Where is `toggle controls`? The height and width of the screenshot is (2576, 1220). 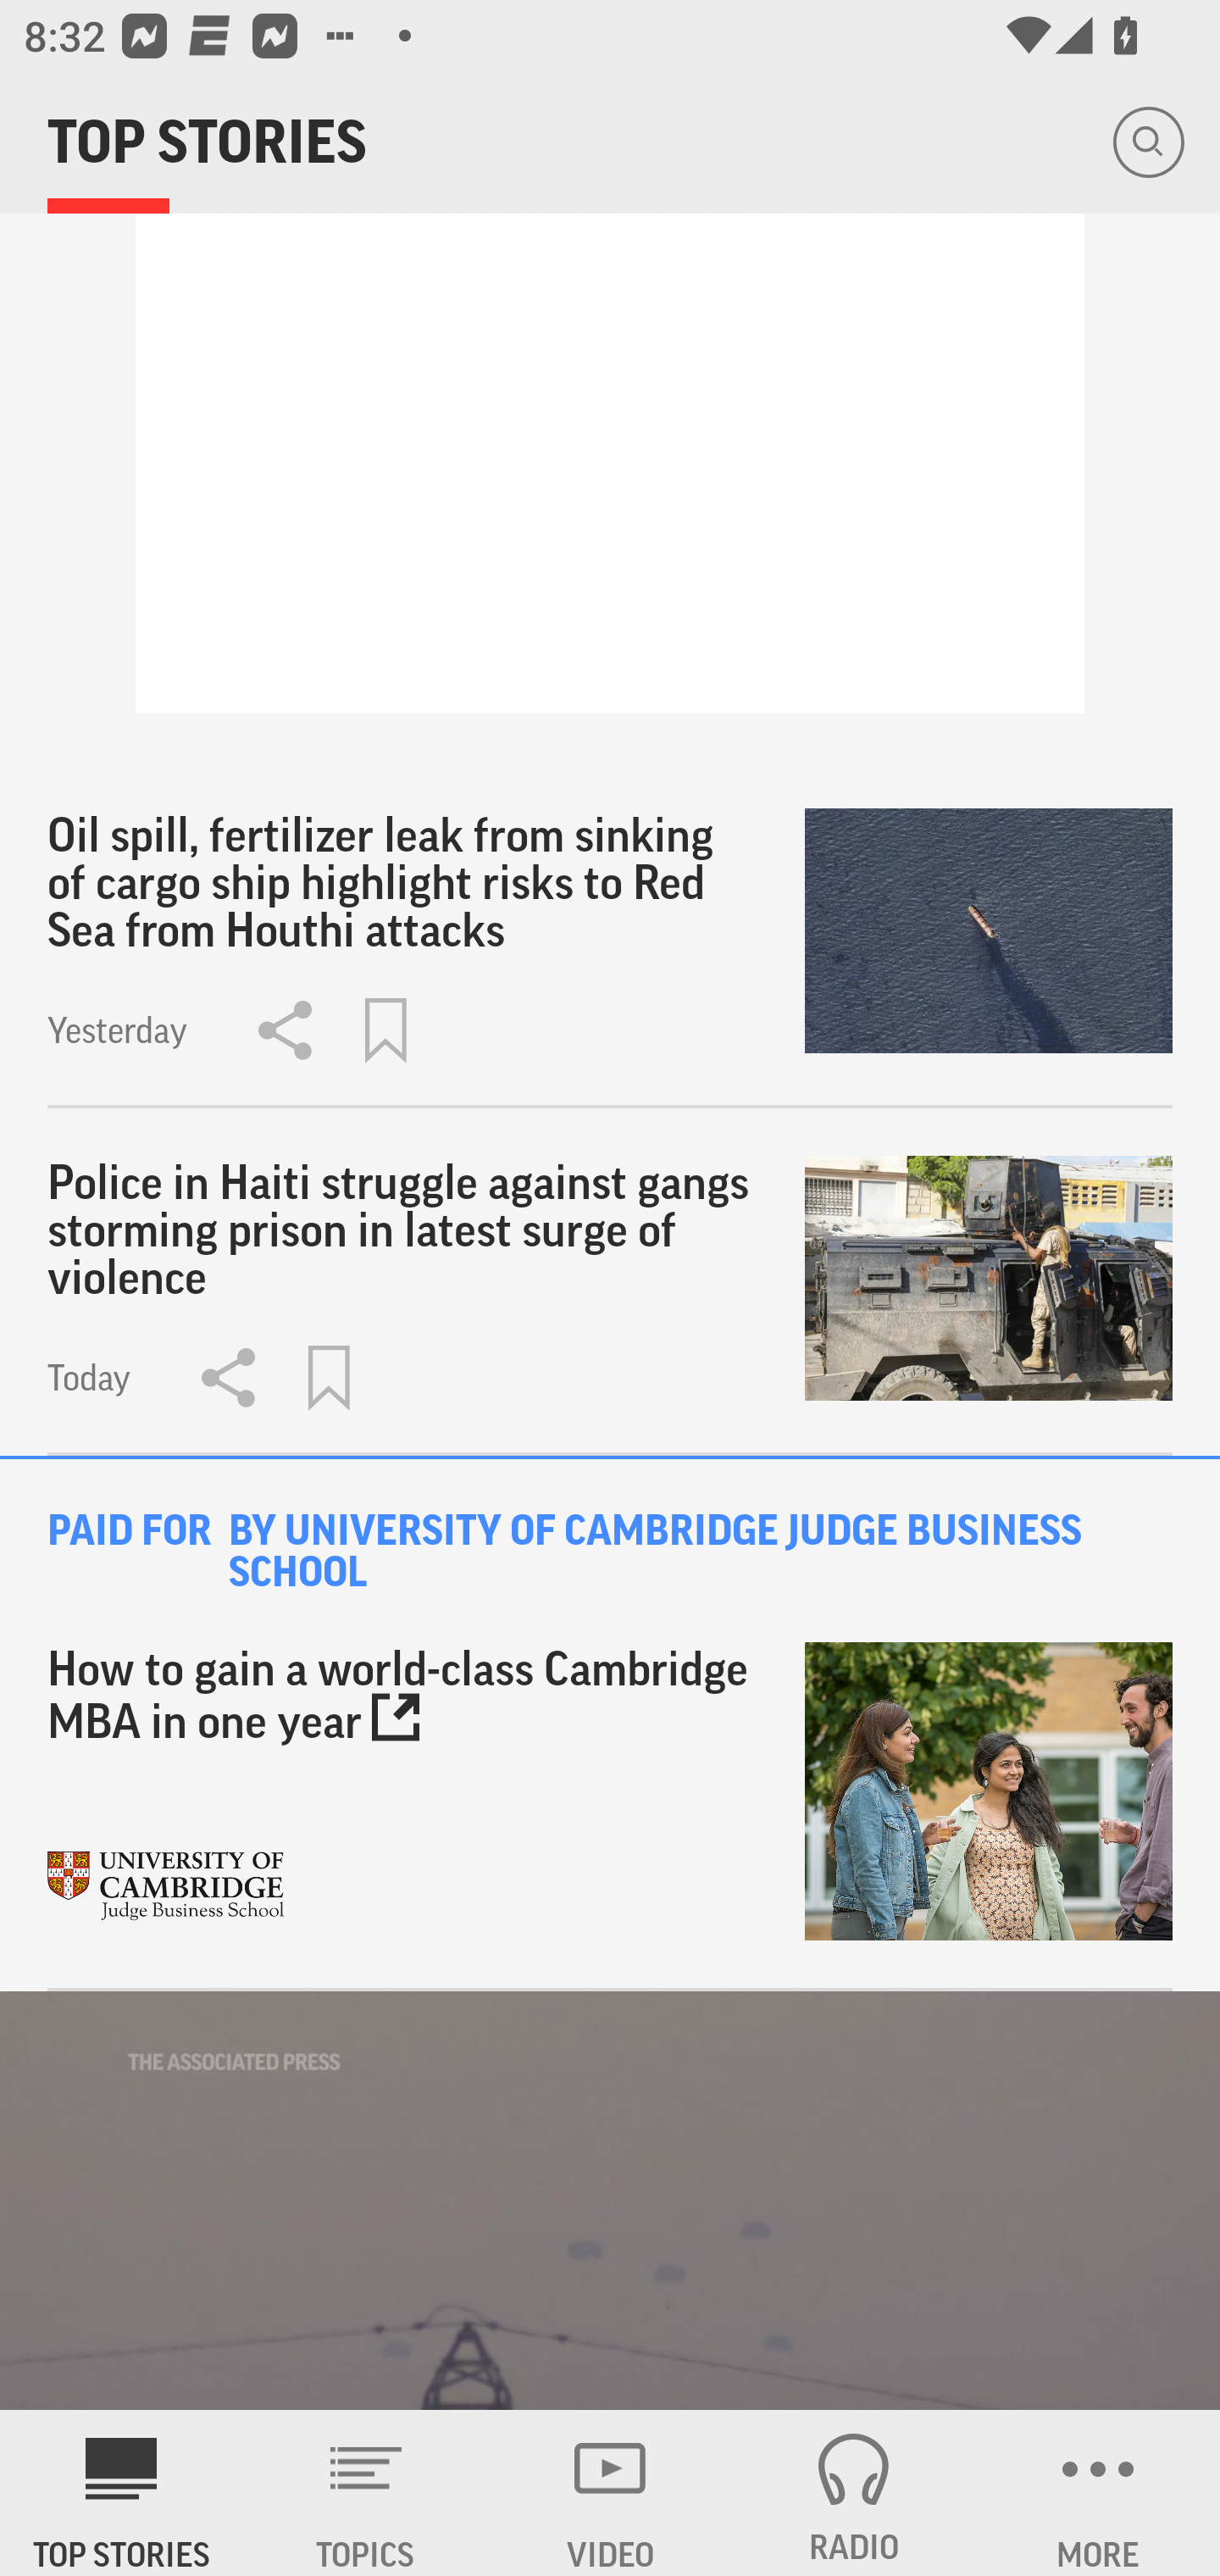
toggle controls is located at coordinates (610, 2201).